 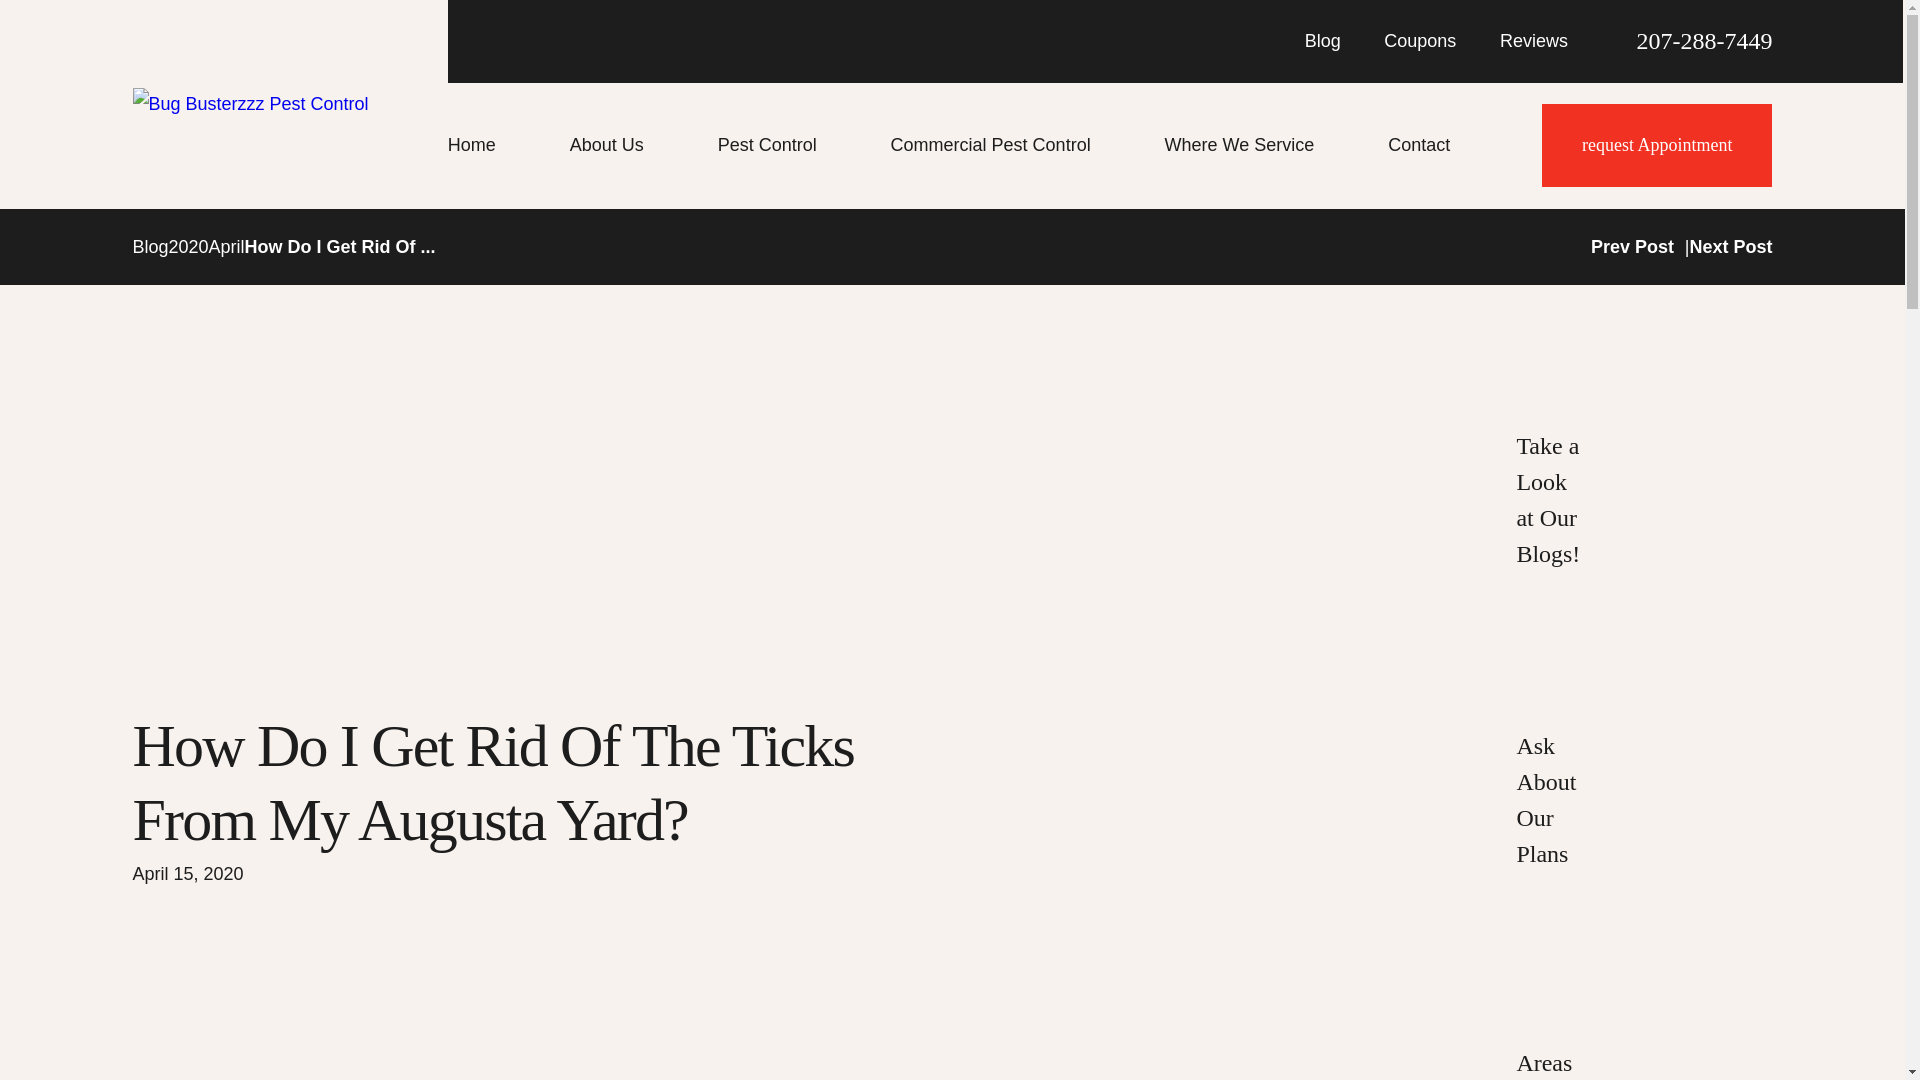 What do you see at coordinates (1862, 1036) in the screenshot?
I see `Open the accessibility options menu` at bounding box center [1862, 1036].